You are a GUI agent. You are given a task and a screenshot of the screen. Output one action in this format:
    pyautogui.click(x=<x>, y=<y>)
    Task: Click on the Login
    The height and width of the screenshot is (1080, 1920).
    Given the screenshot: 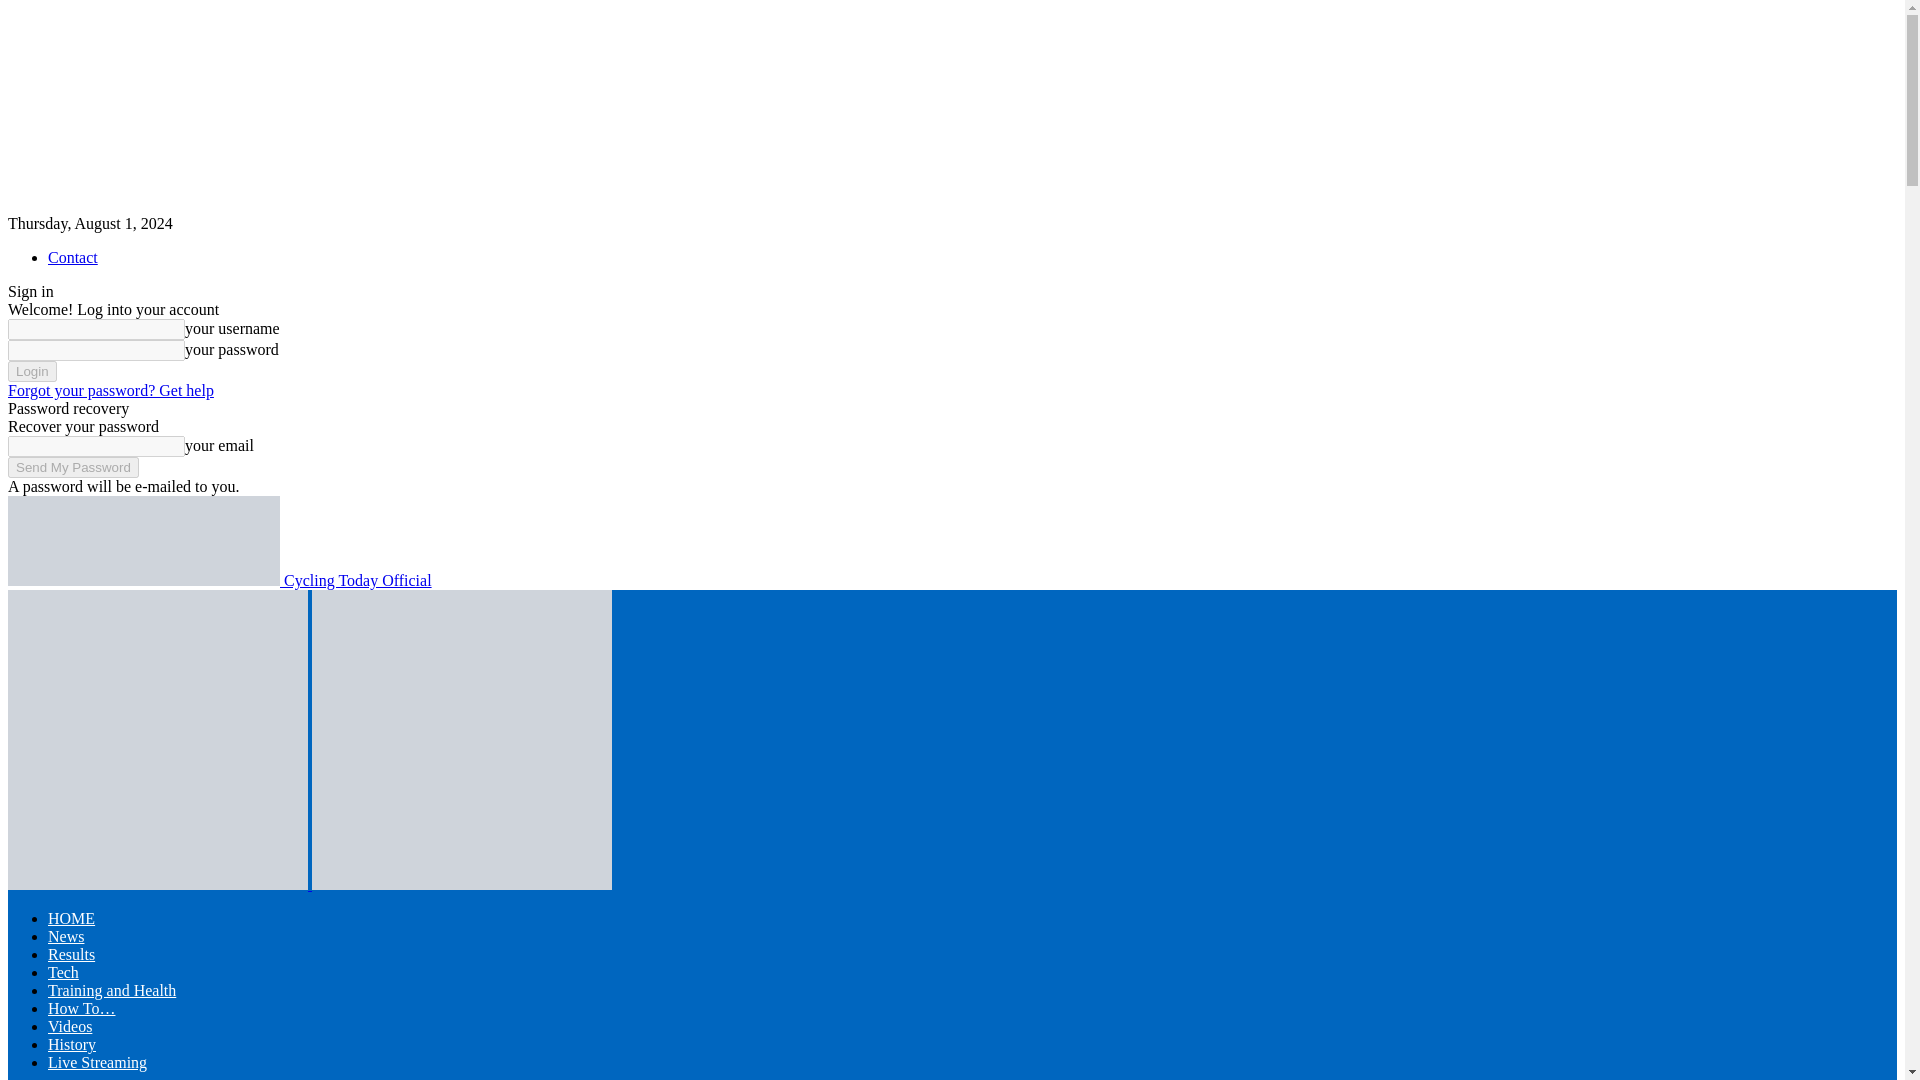 What is the action you would take?
    pyautogui.click(x=32, y=371)
    